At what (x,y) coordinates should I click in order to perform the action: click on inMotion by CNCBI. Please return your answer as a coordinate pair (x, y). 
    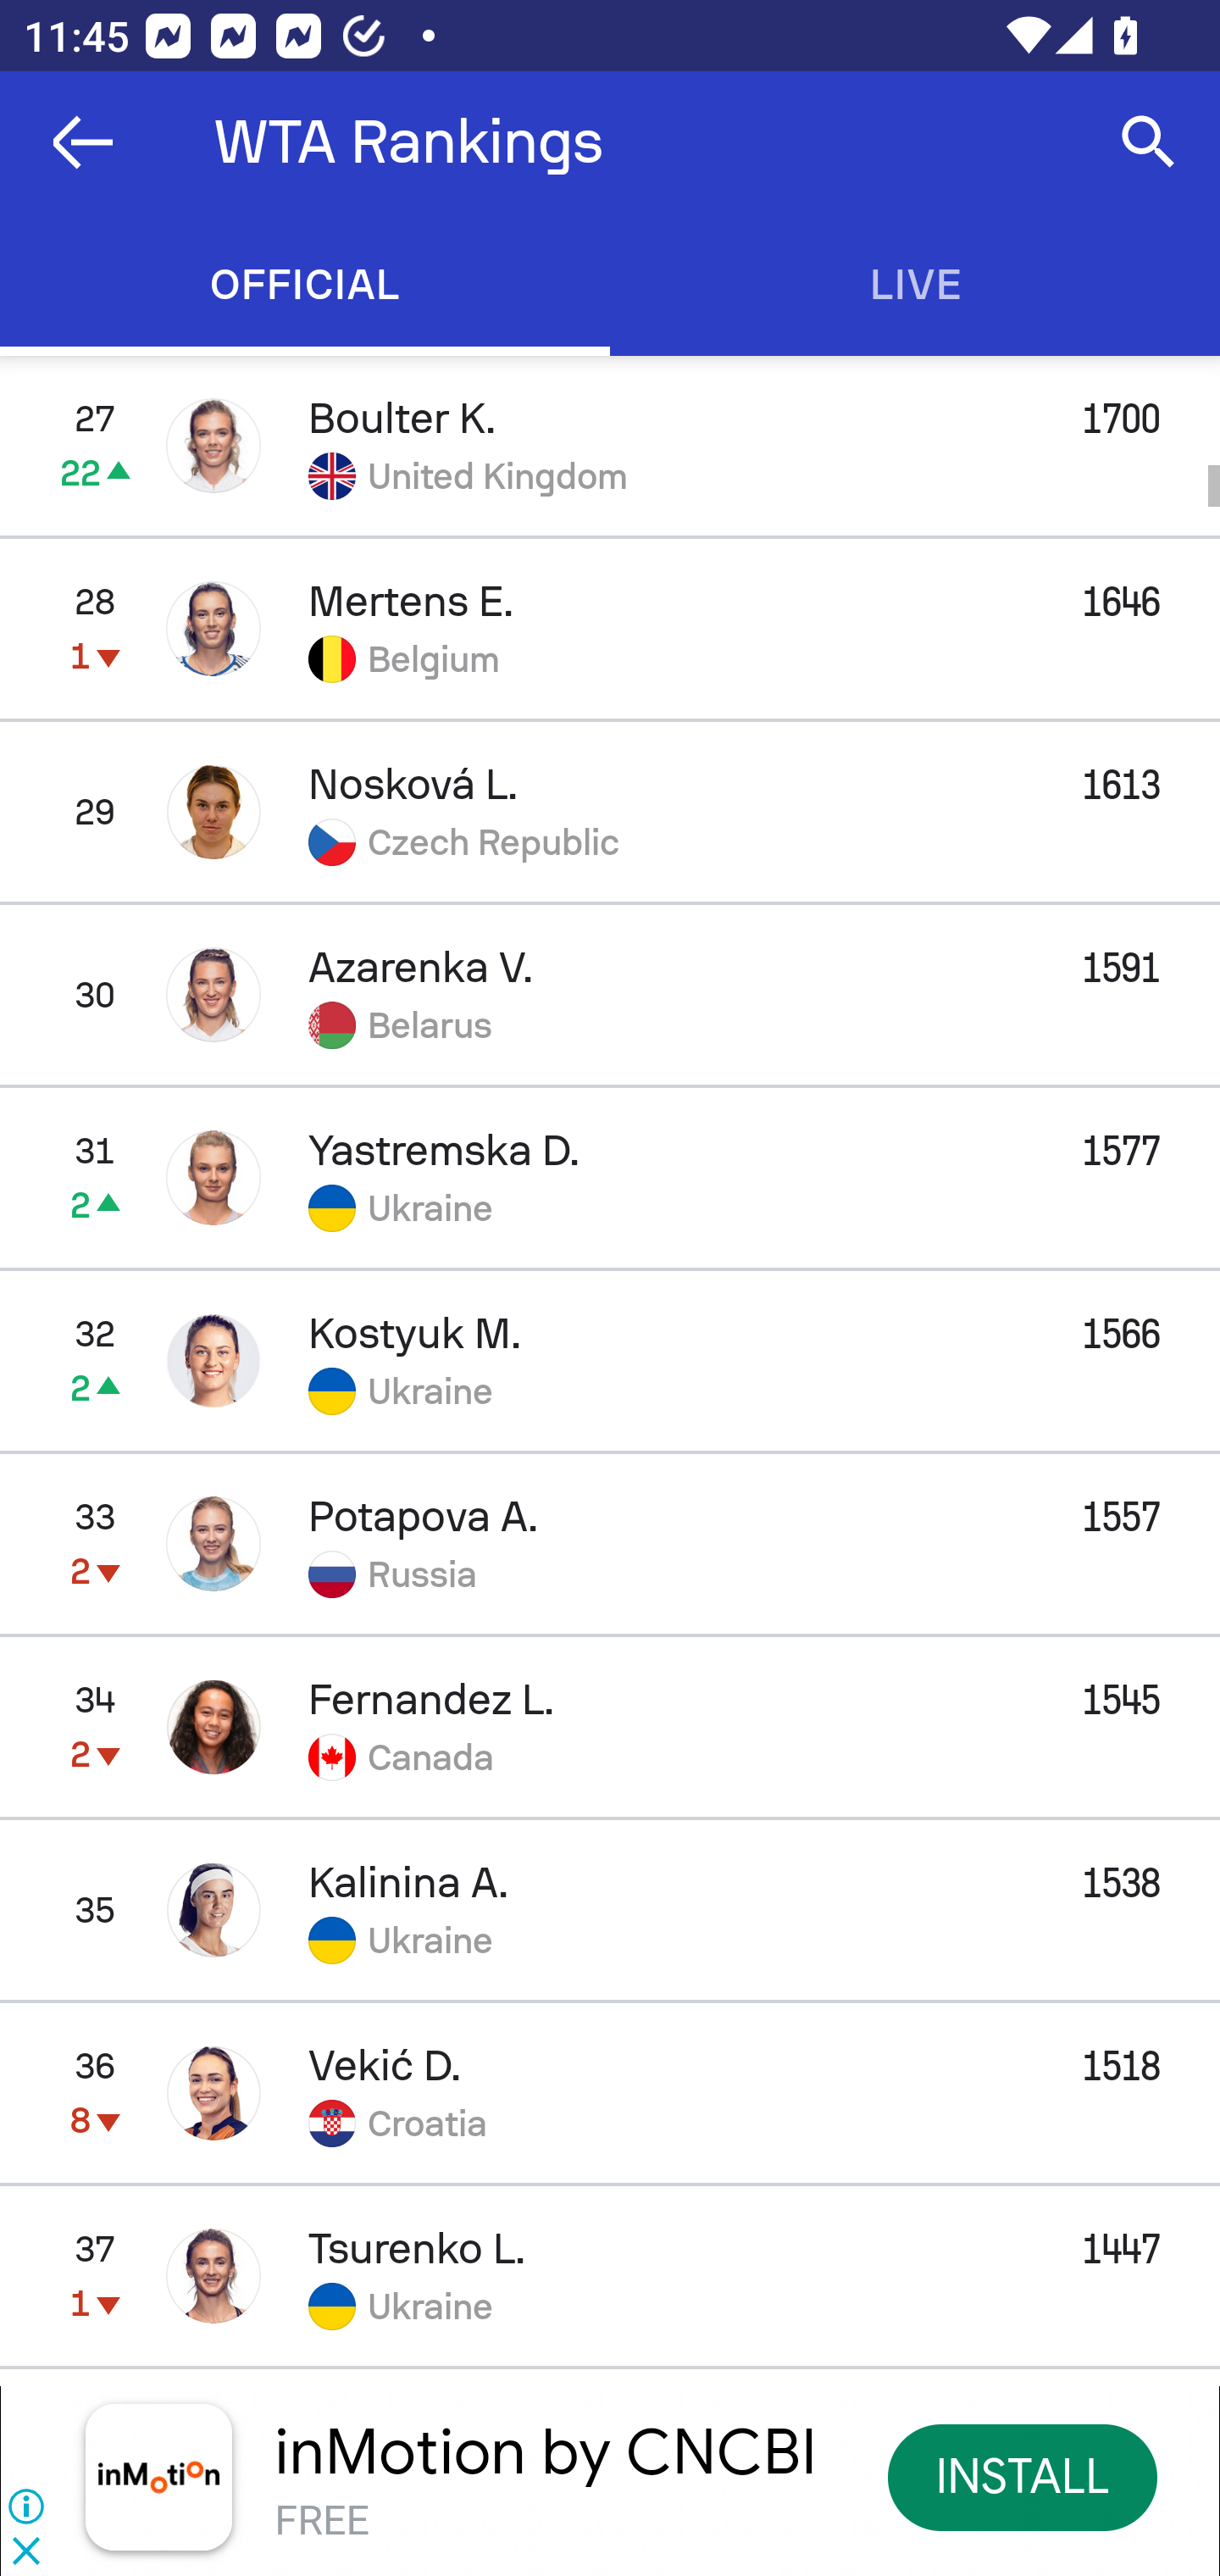
    Looking at the image, I should click on (546, 2453).